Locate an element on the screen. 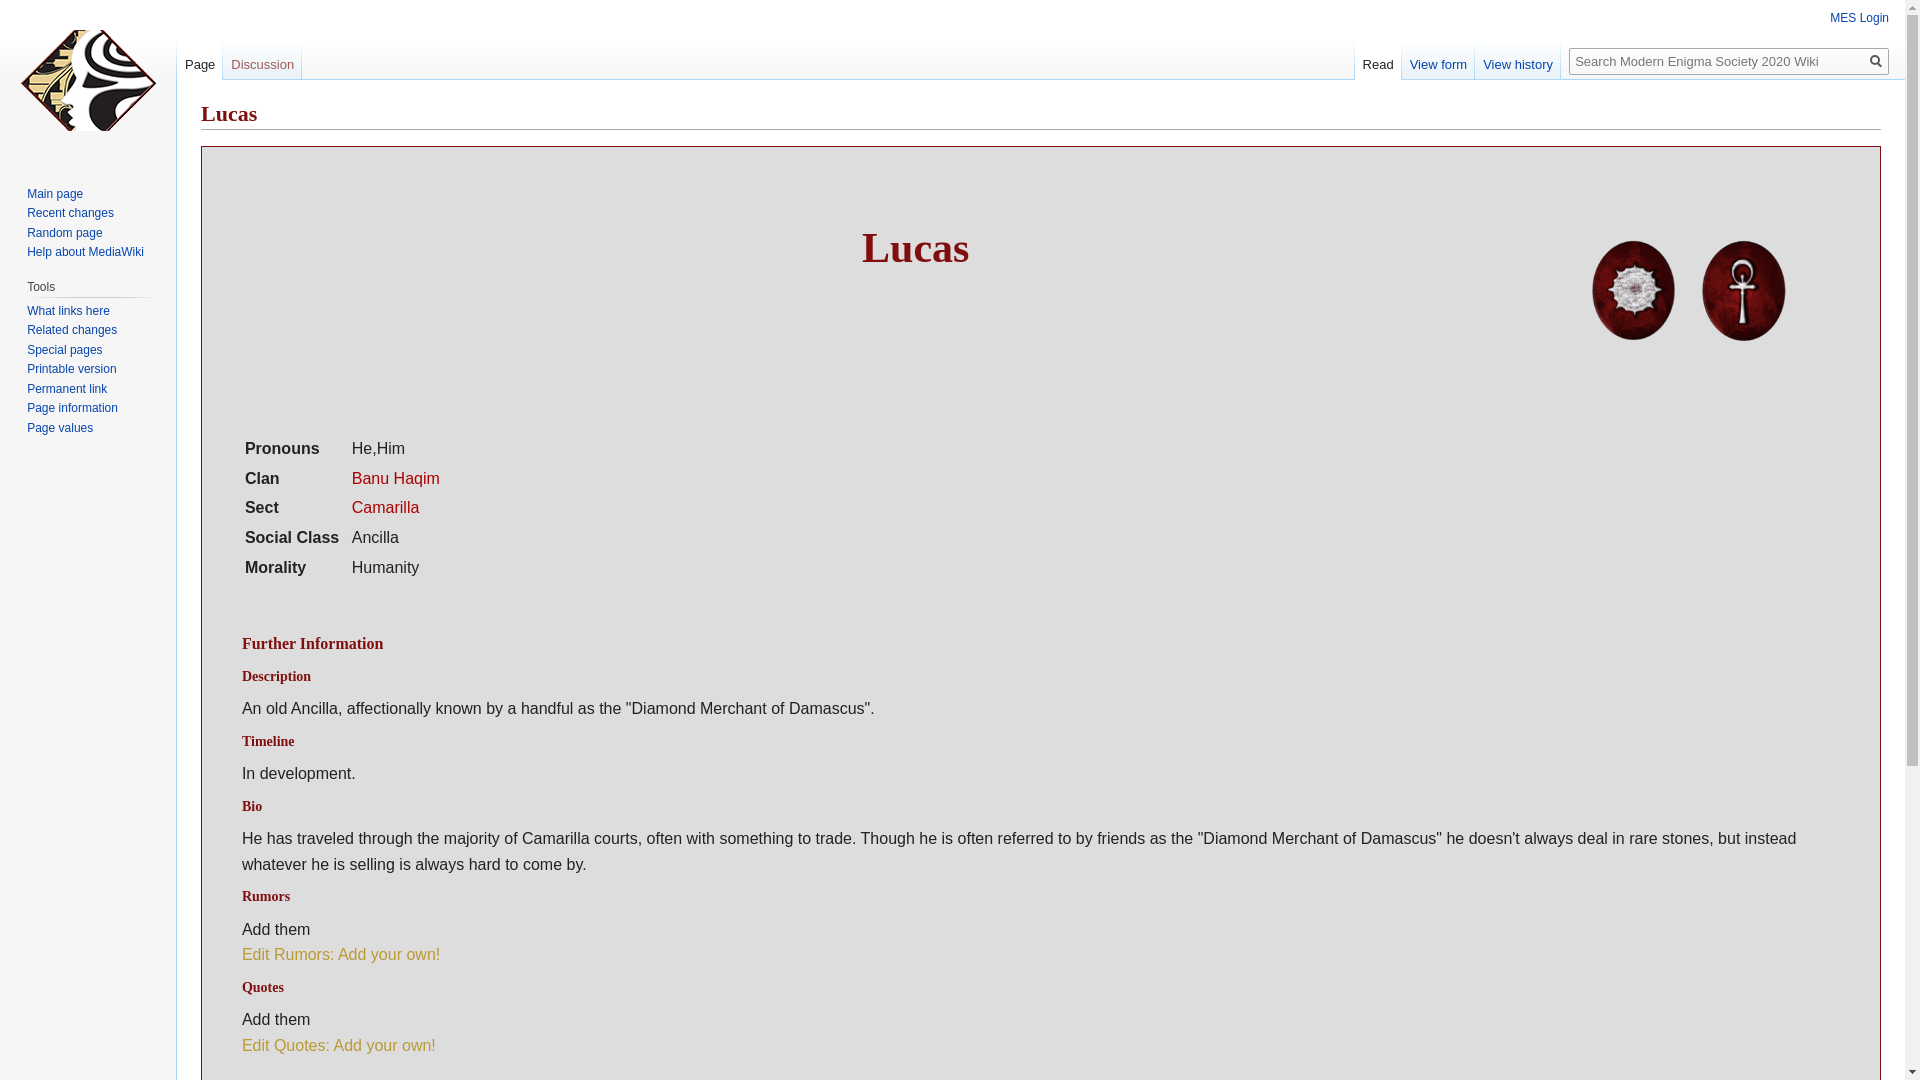 This screenshot has height=1080, width=1920. Edit Rumors: Add your own! is located at coordinates (340, 954).